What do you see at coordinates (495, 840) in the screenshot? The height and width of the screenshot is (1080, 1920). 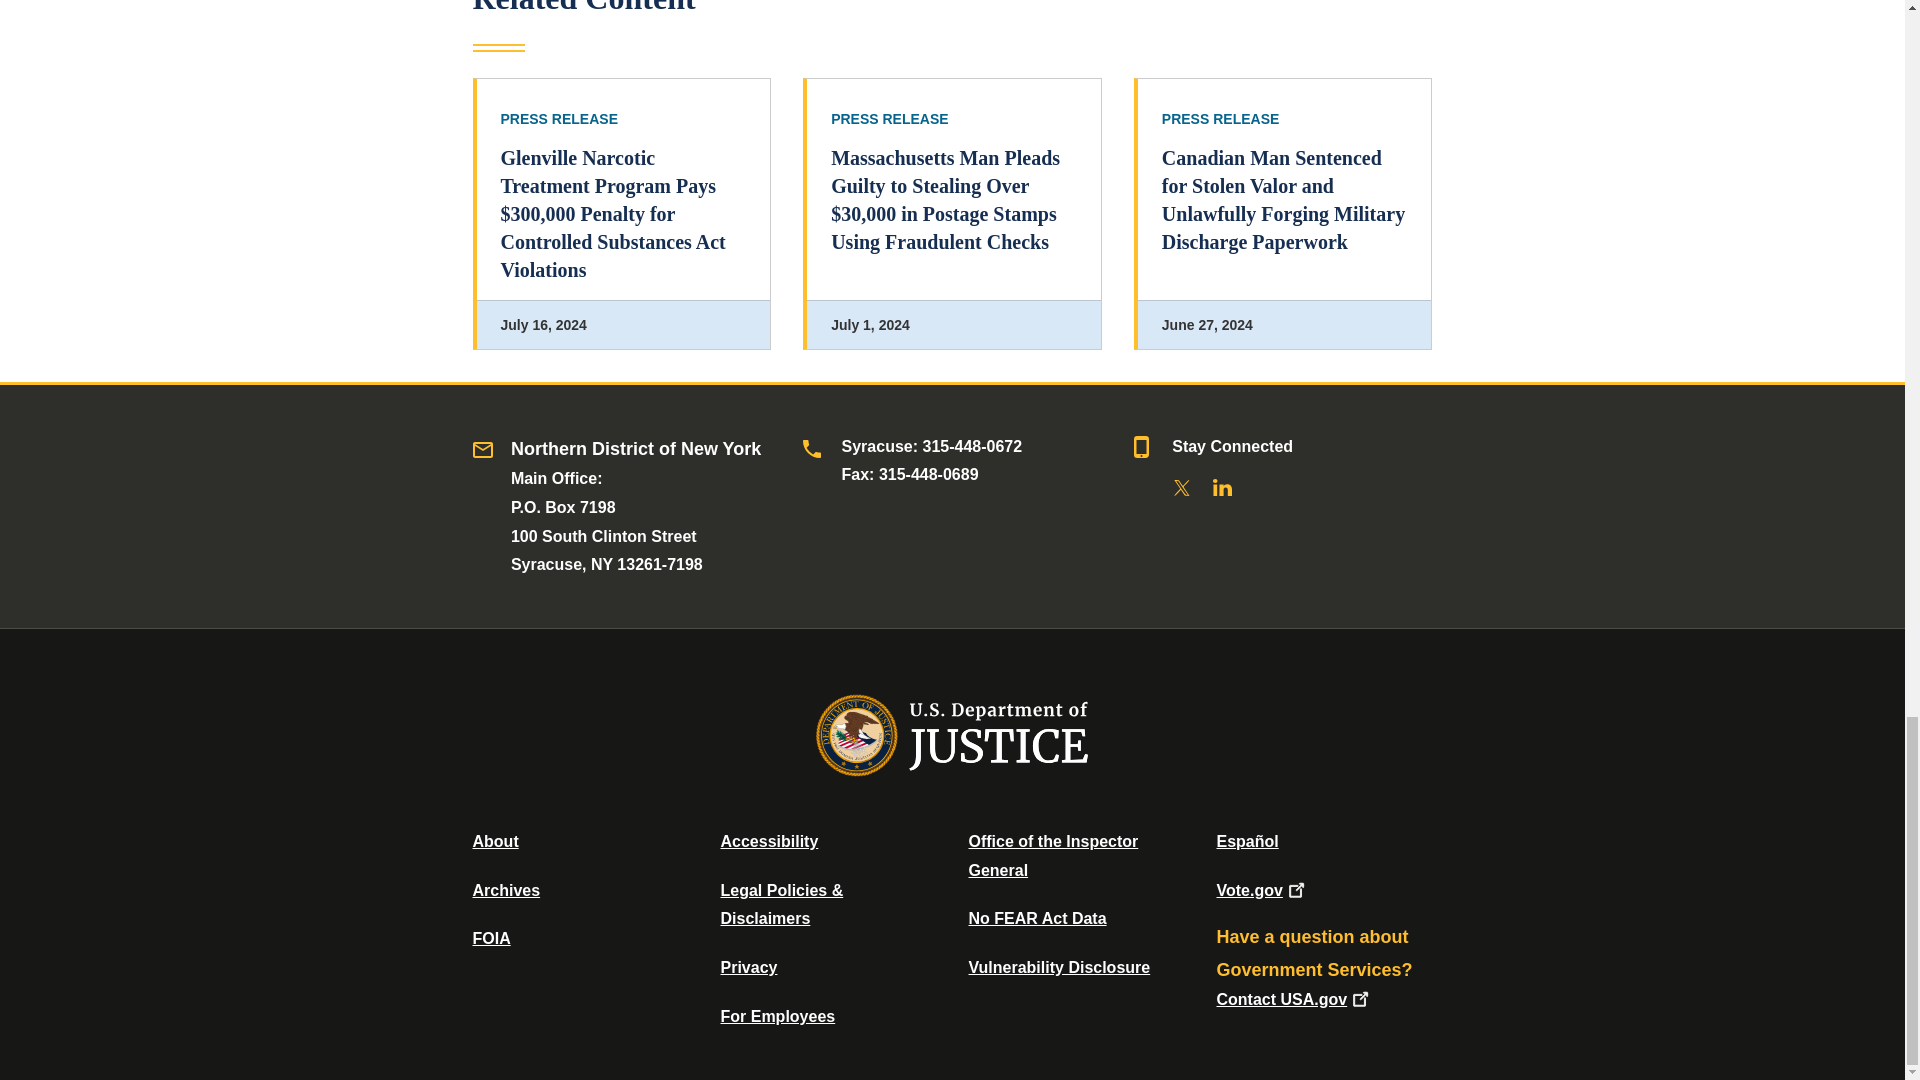 I see `About DOJ` at bounding box center [495, 840].